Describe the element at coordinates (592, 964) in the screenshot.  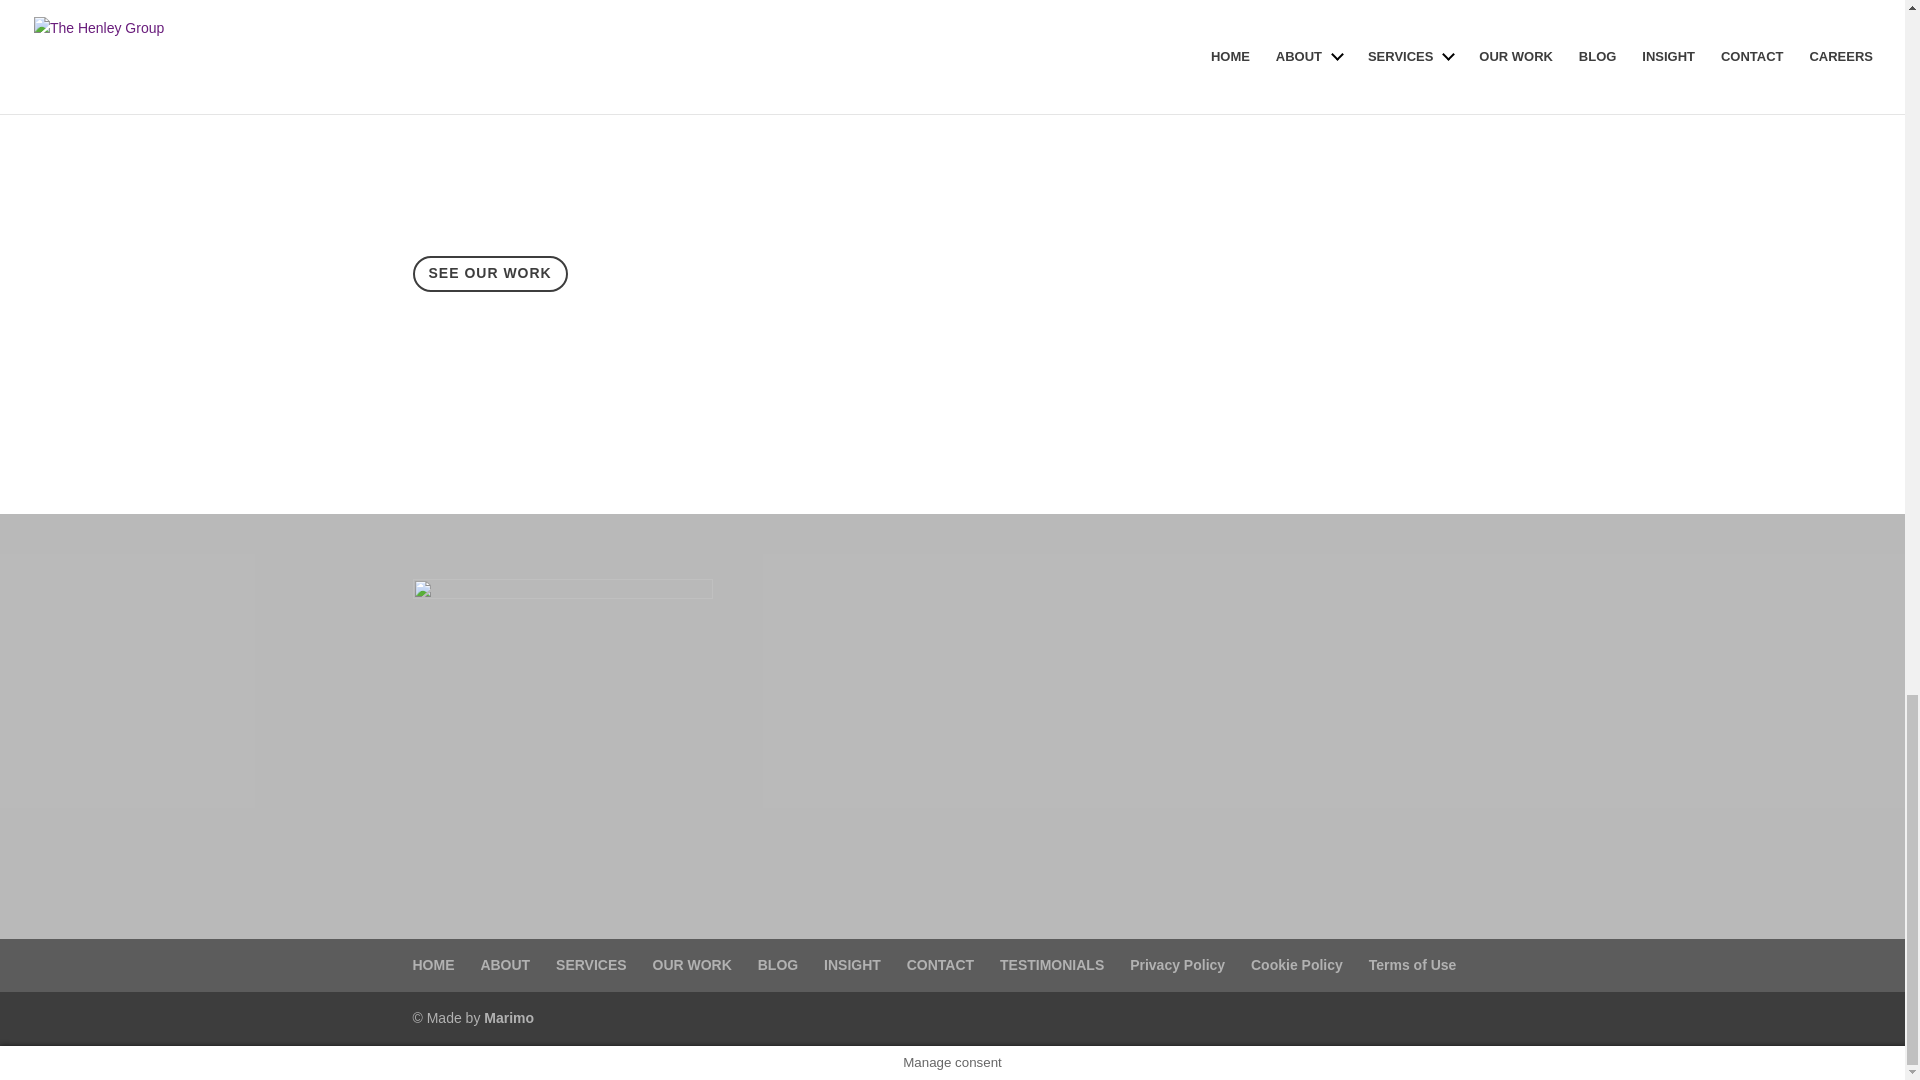
I see `SERVICES` at that location.